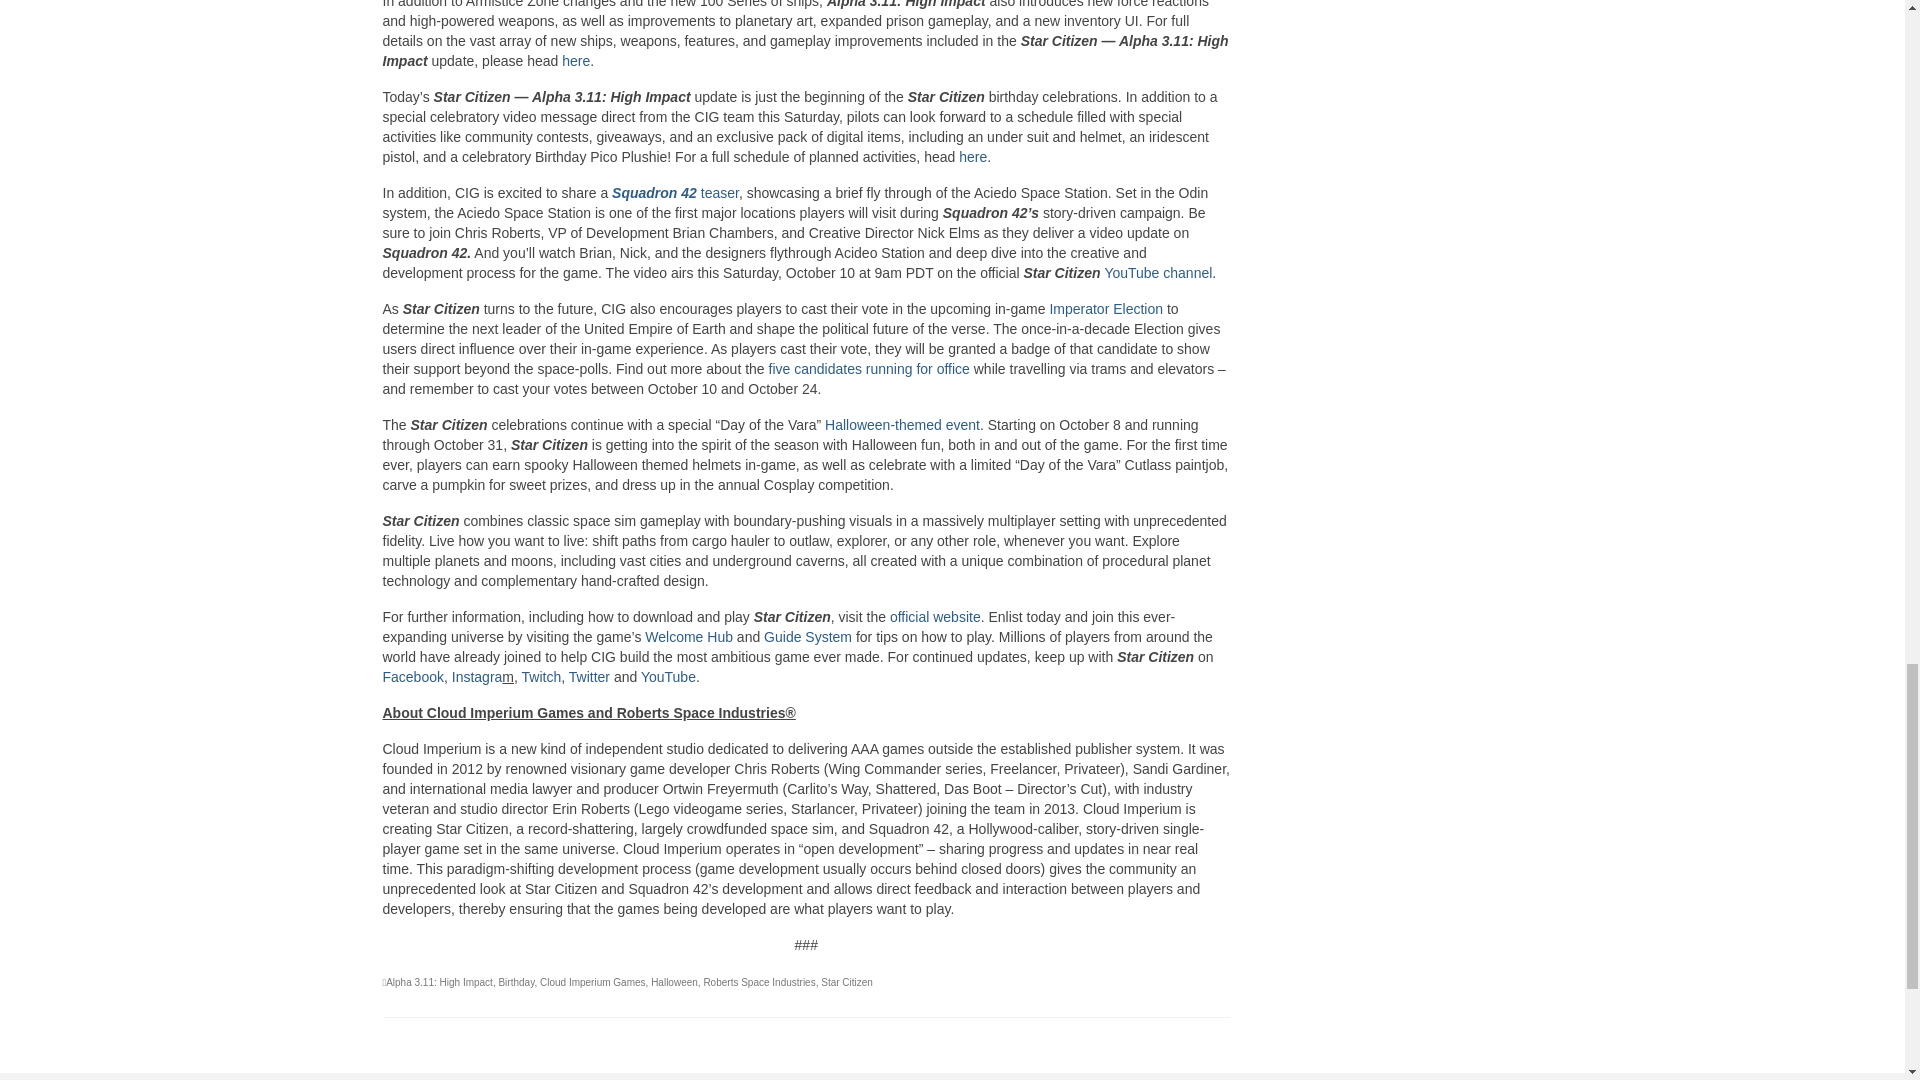  Describe the element at coordinates (576, 60) in the screenshot. I see `here` at that location.